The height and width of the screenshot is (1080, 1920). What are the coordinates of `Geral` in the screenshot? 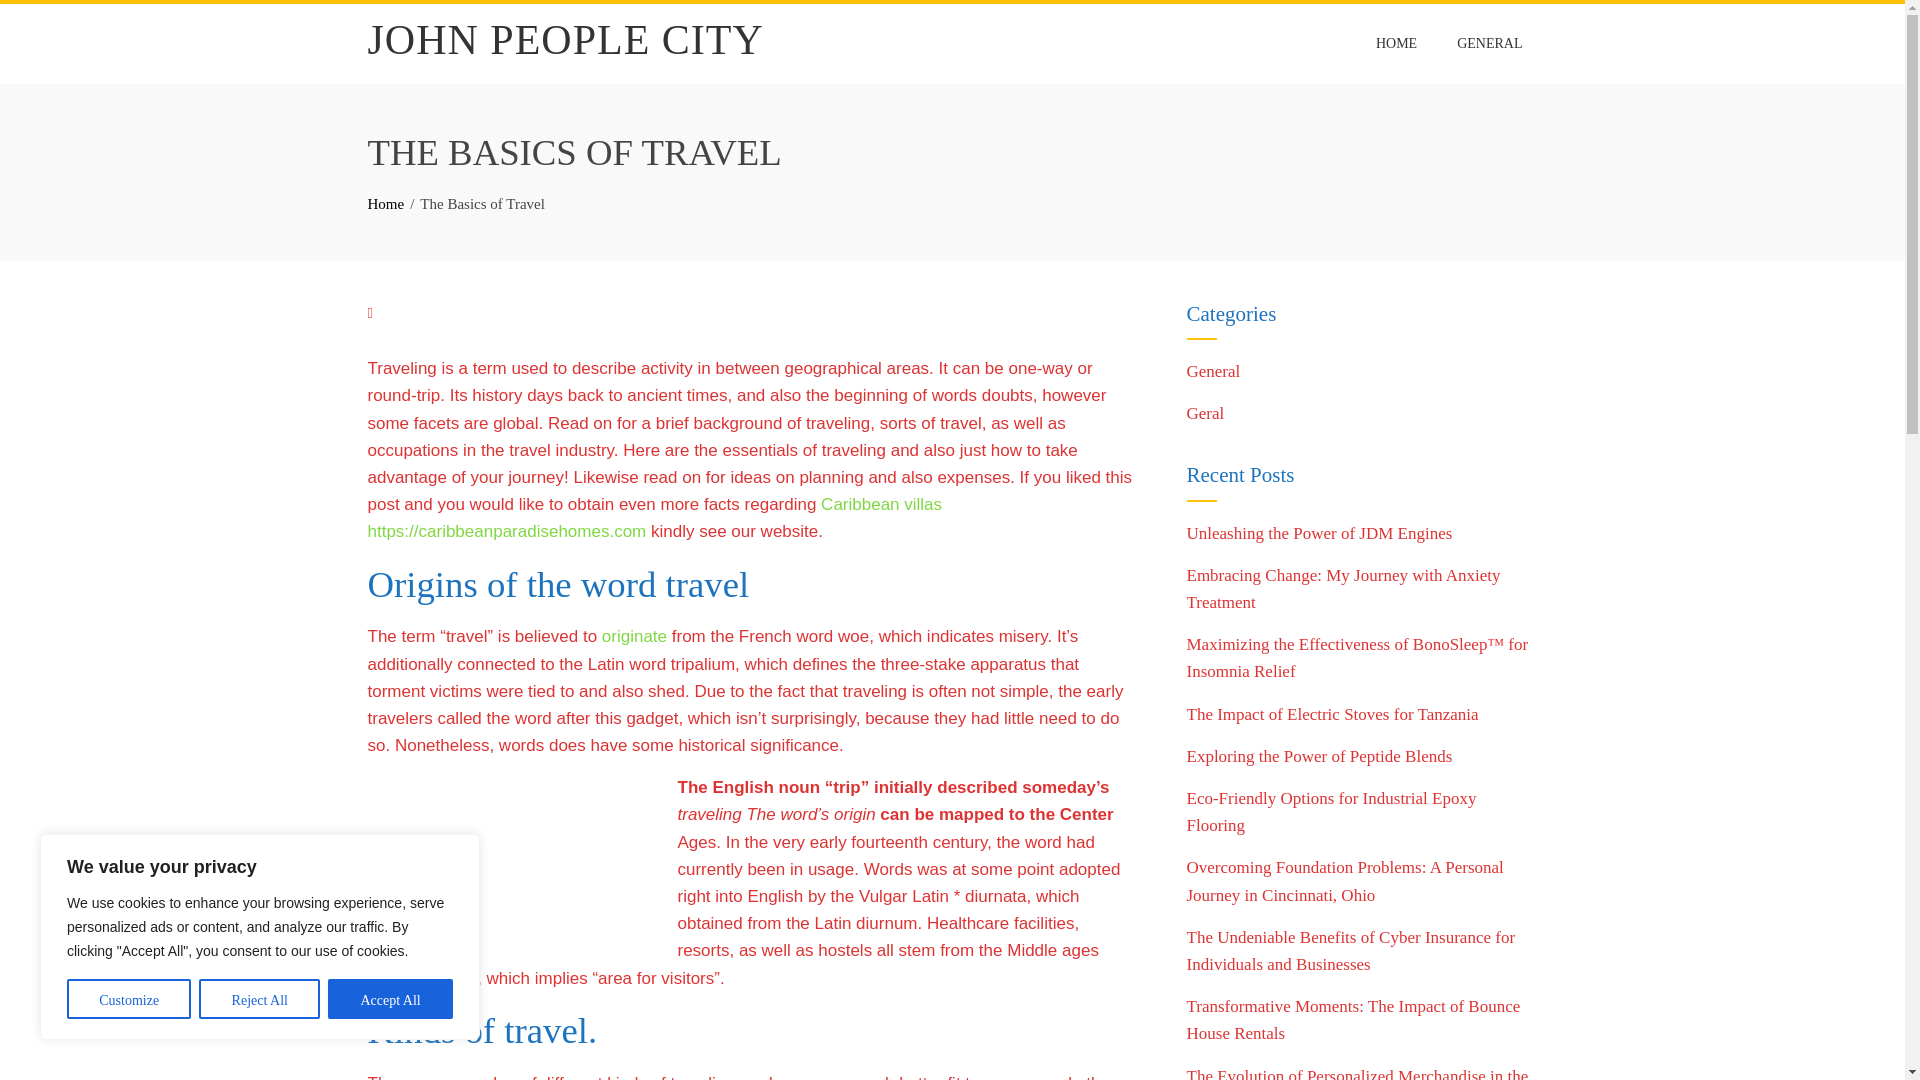 It's located at (1205, 413).